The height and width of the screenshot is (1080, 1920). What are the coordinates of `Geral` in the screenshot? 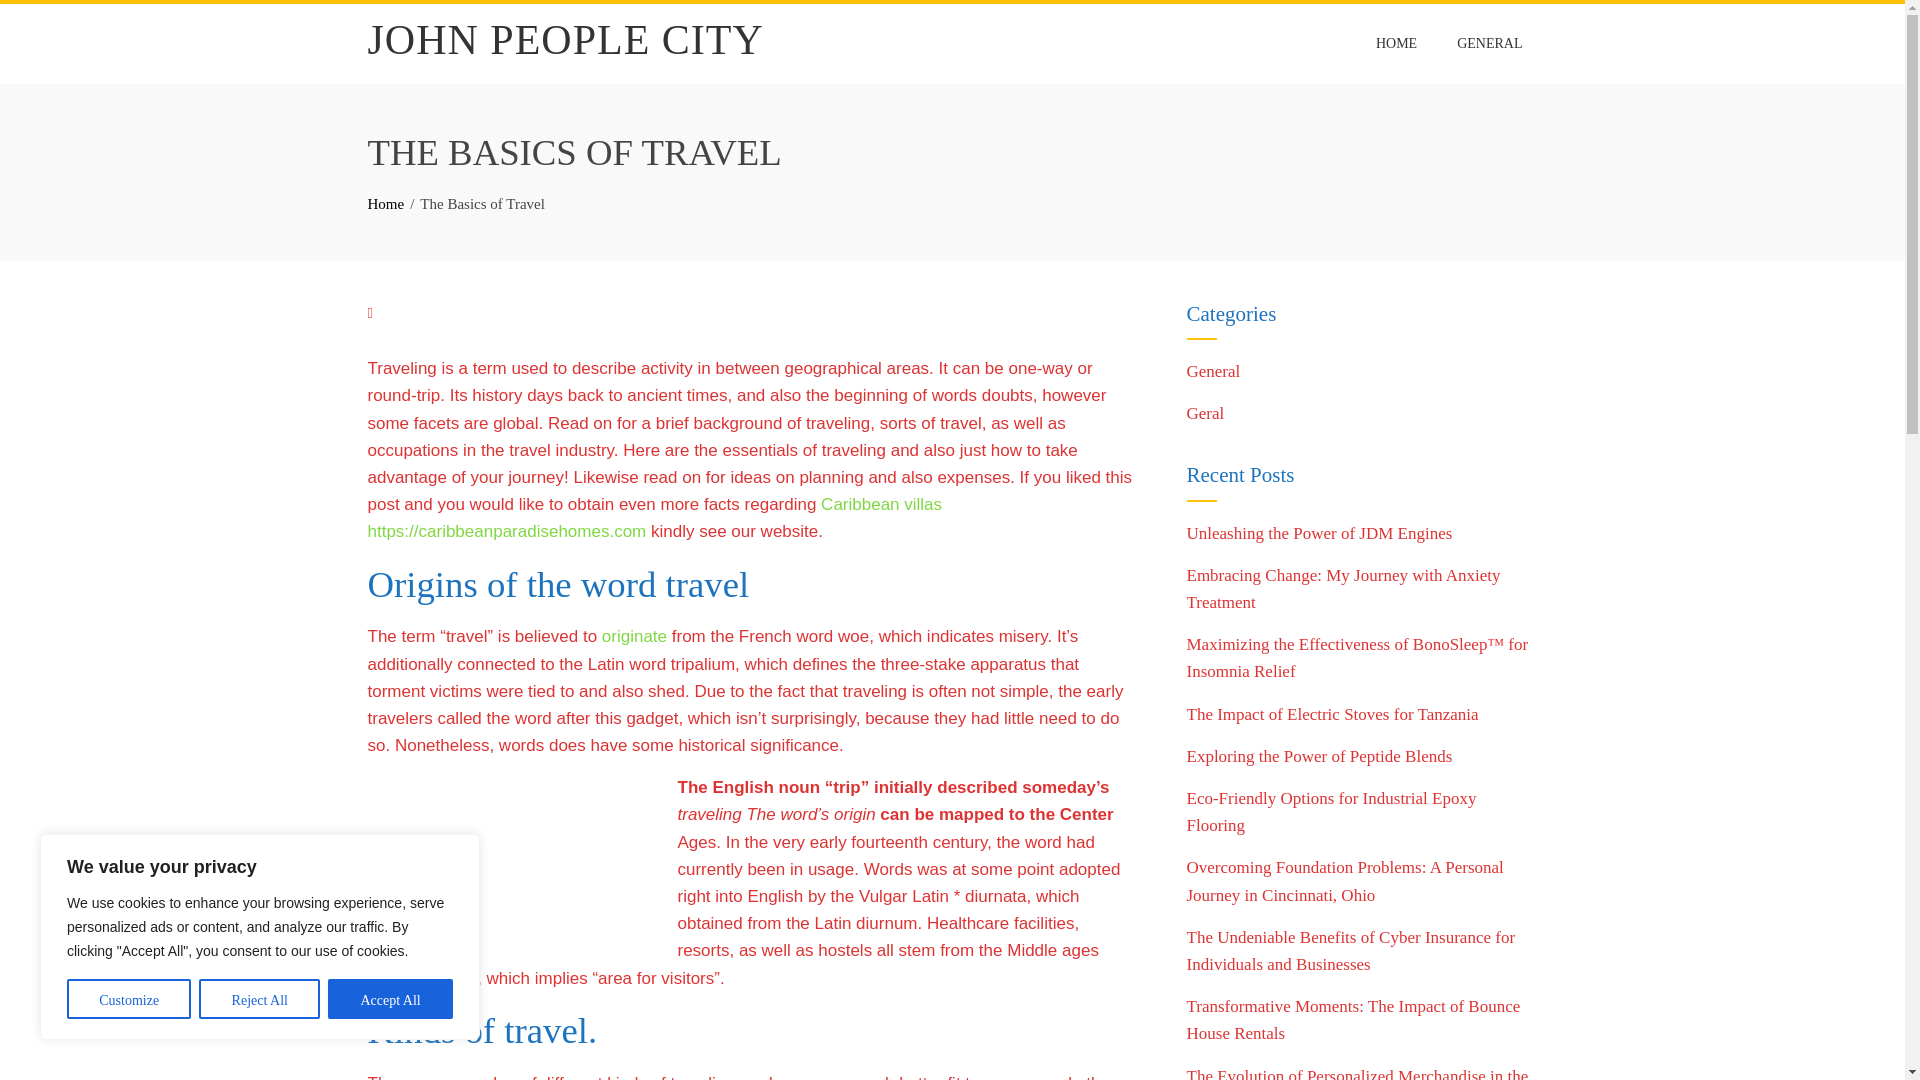 It's located at (1205, 413).